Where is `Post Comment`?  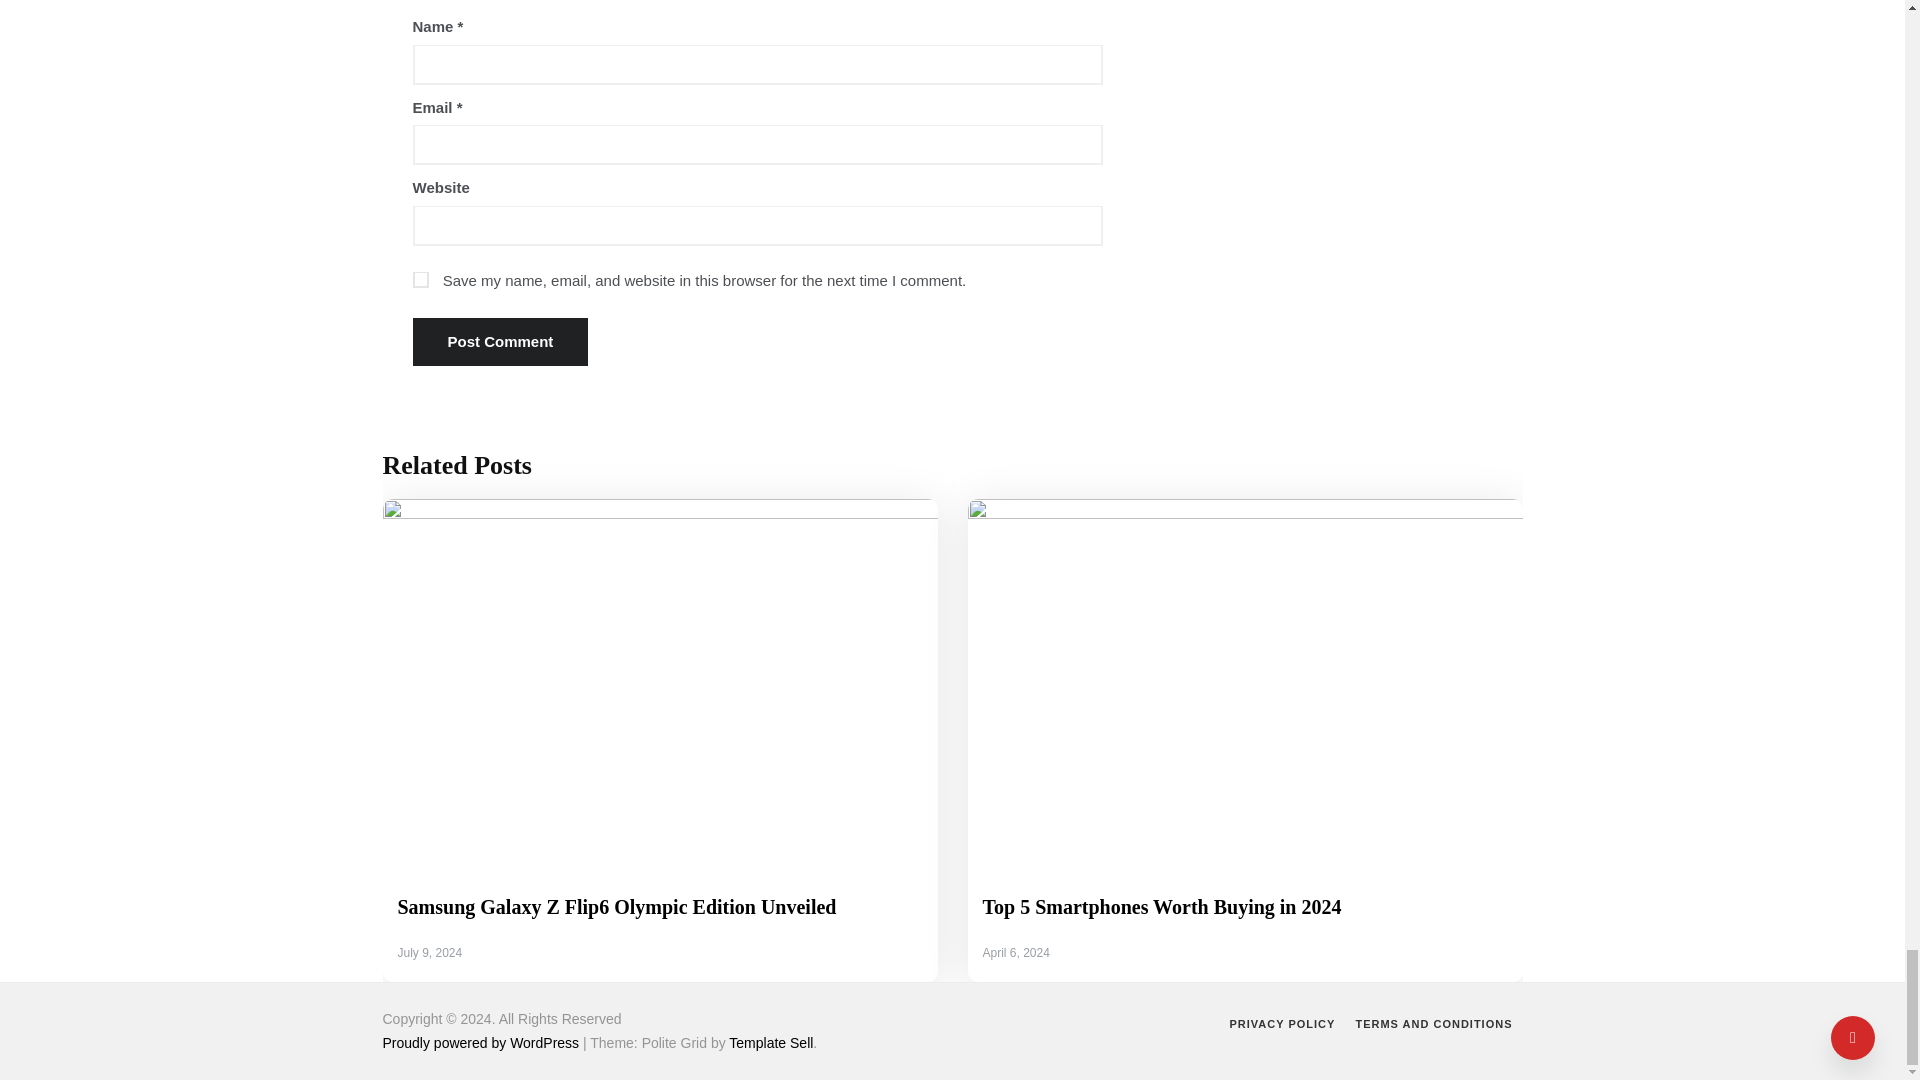
Post Comment is located at coordinates (500, 342).